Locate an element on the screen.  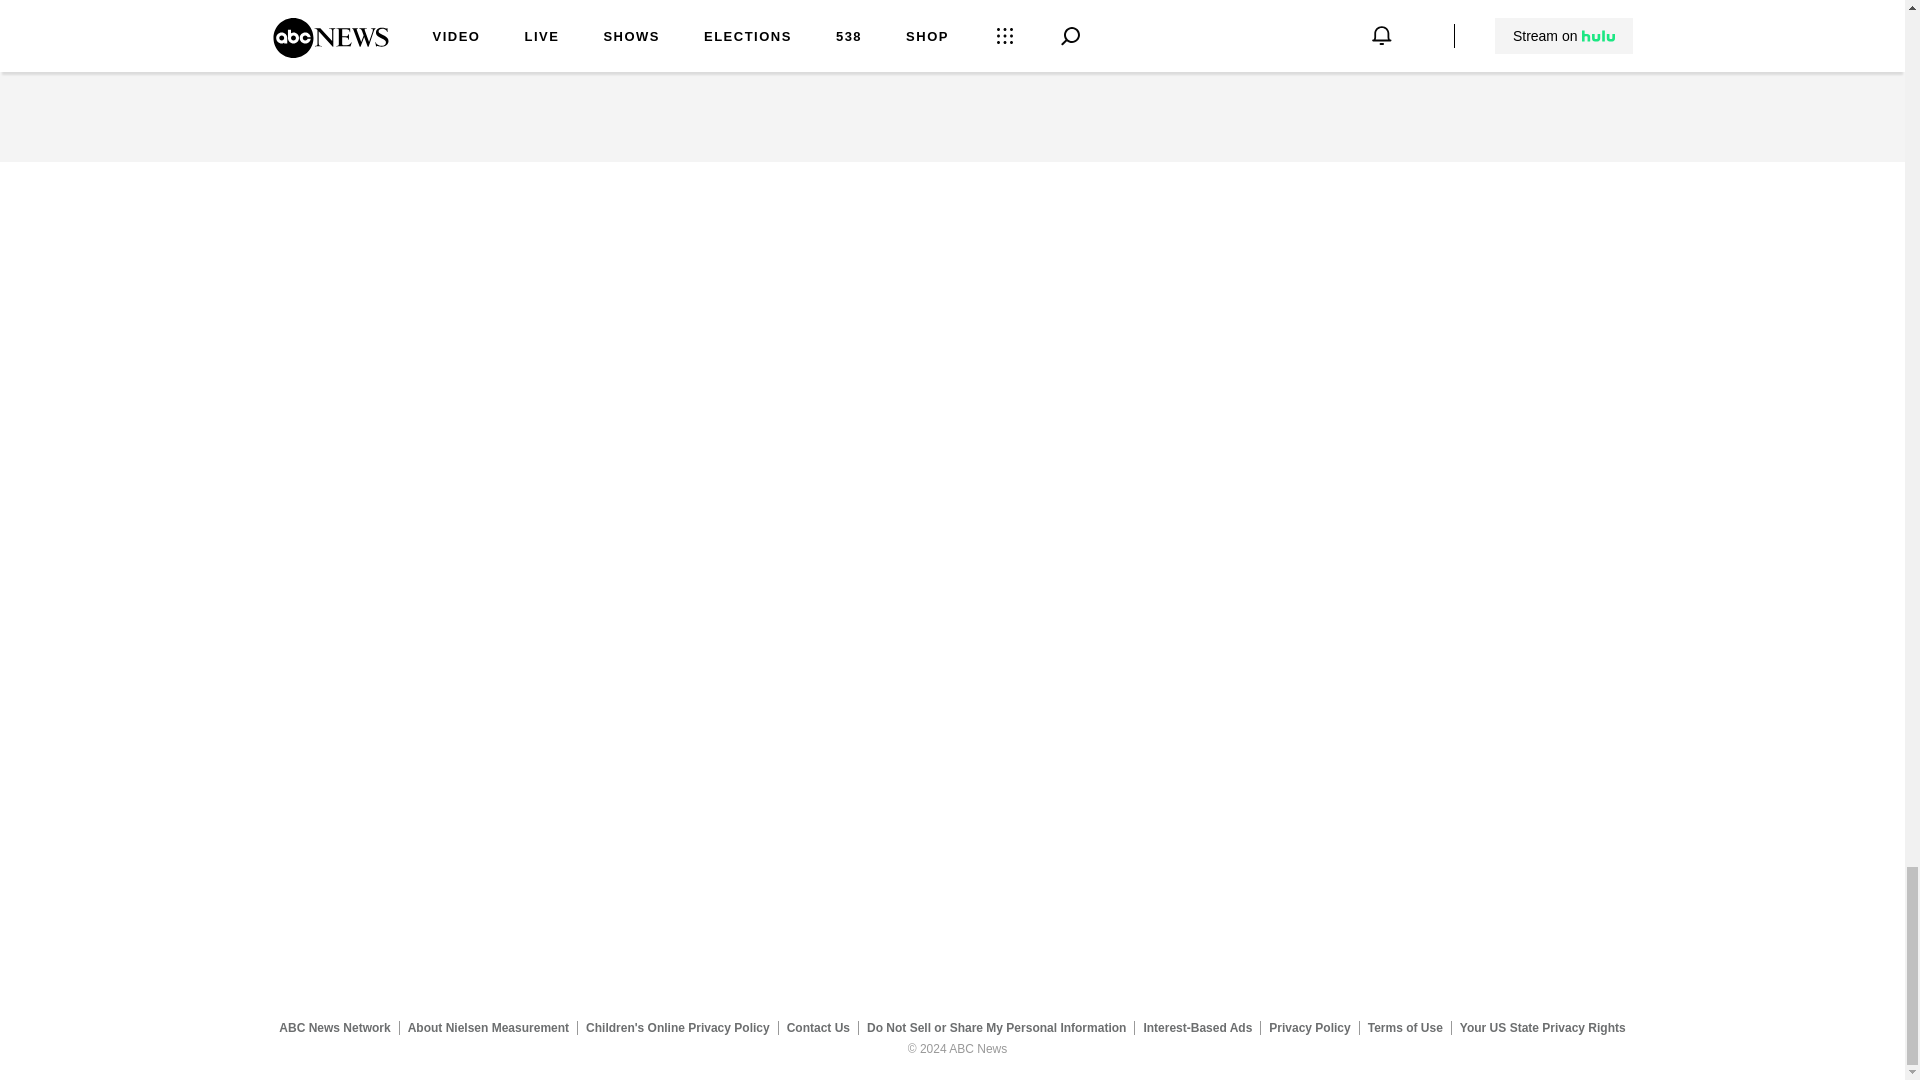
Contact Us is located at coordinates (818, 1027).